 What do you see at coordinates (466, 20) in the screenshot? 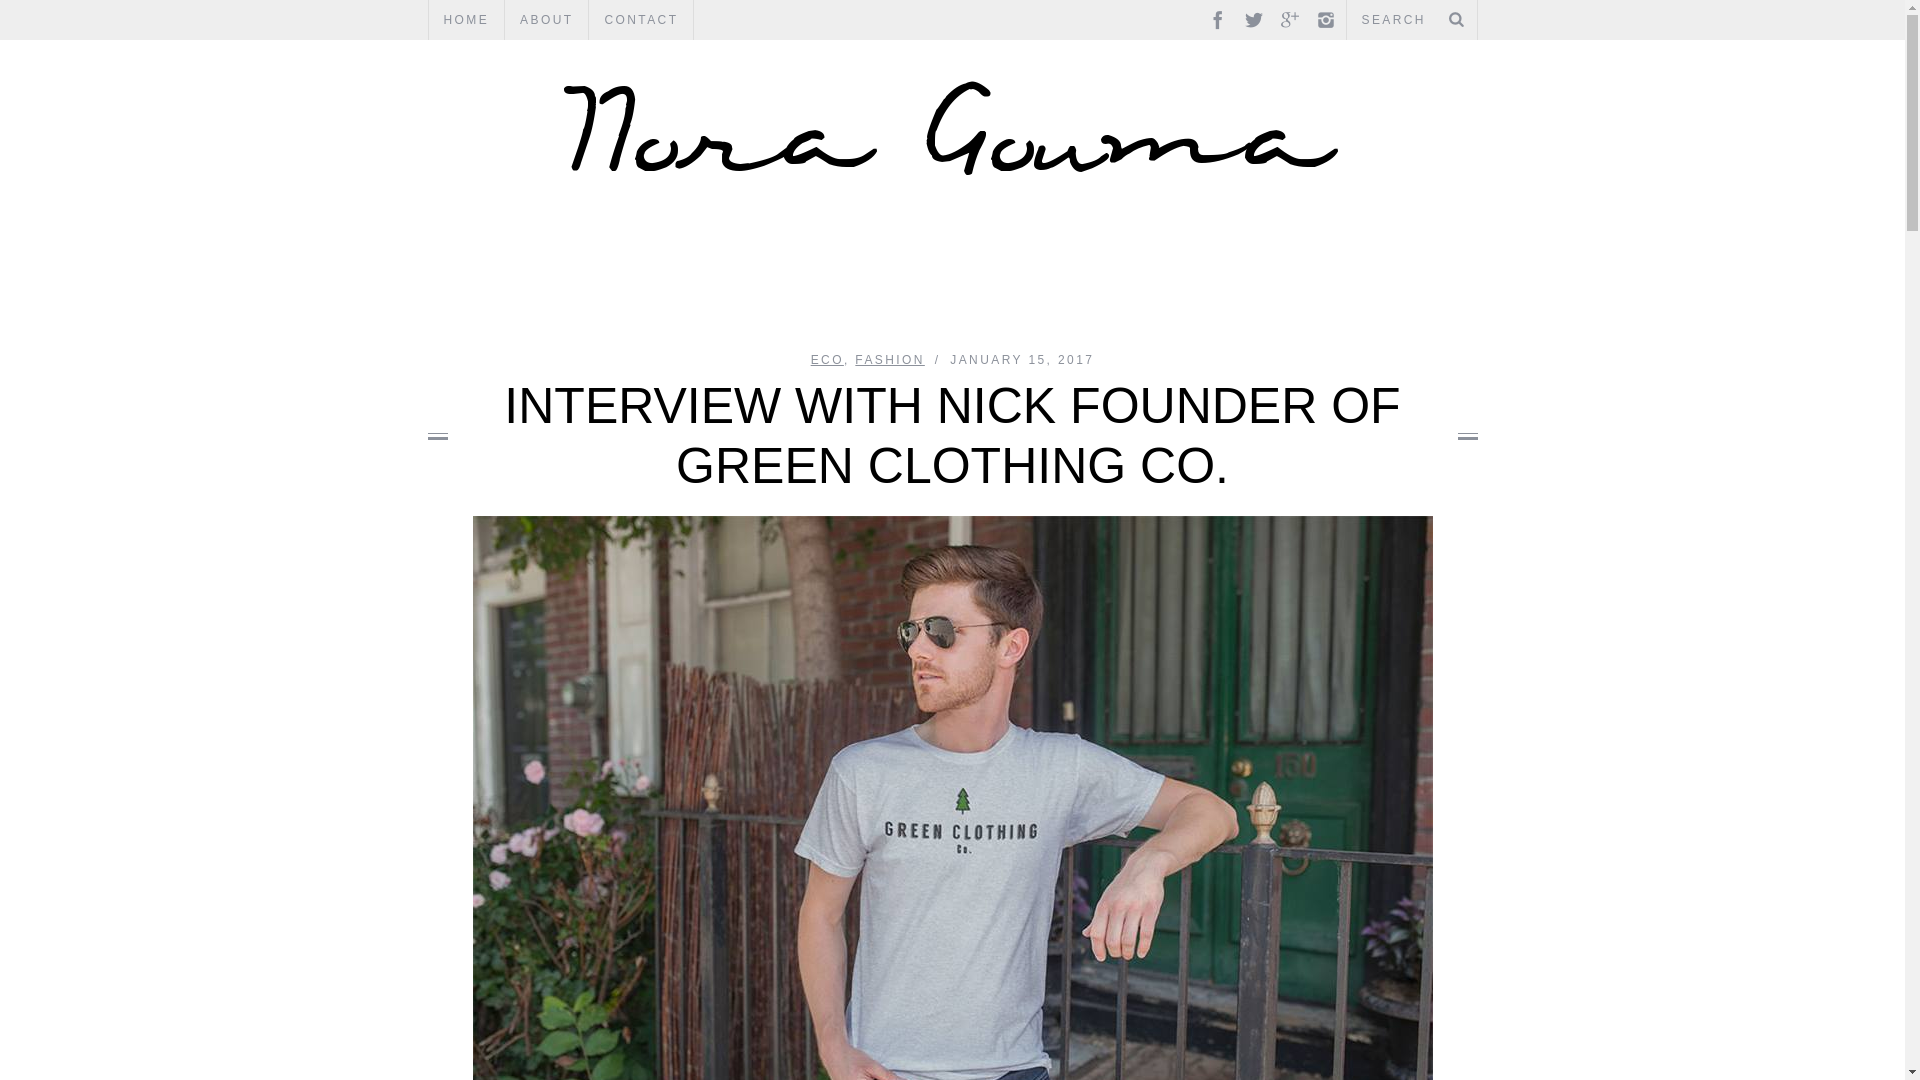
I see `HOME` at bounding box center [466, 20].